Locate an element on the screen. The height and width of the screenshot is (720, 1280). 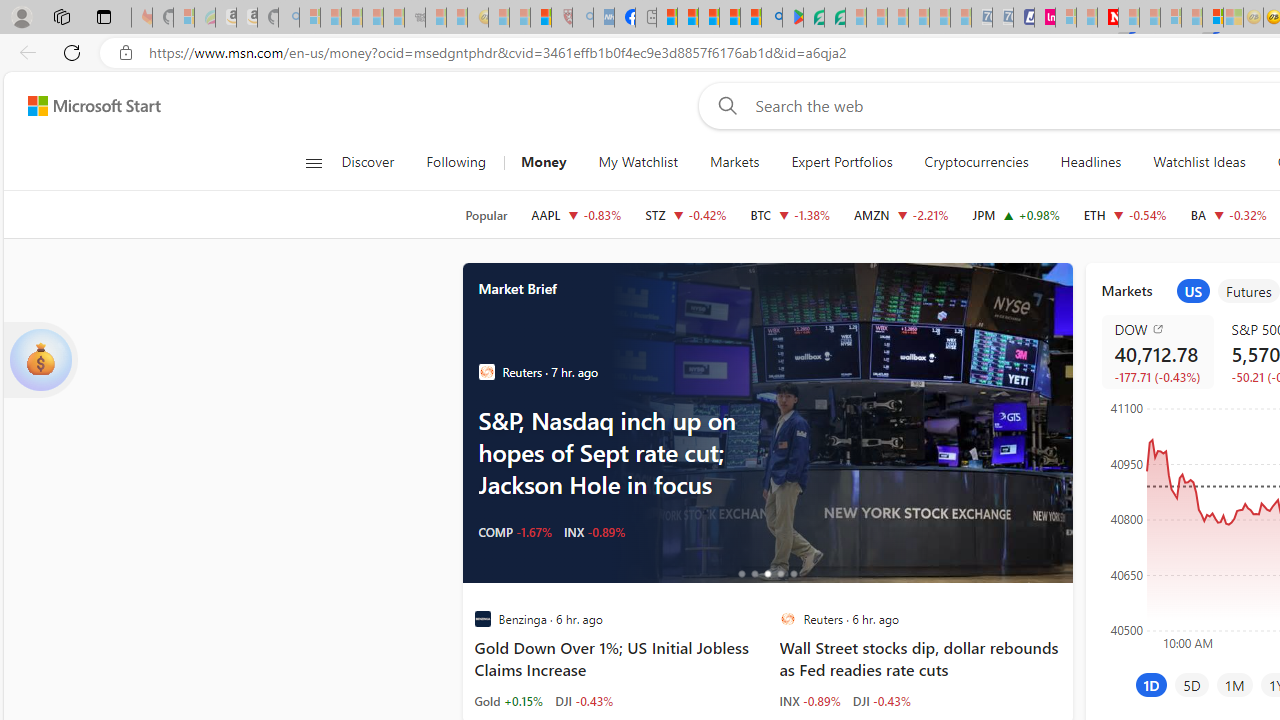
Money is located at coordinates (543, 162).